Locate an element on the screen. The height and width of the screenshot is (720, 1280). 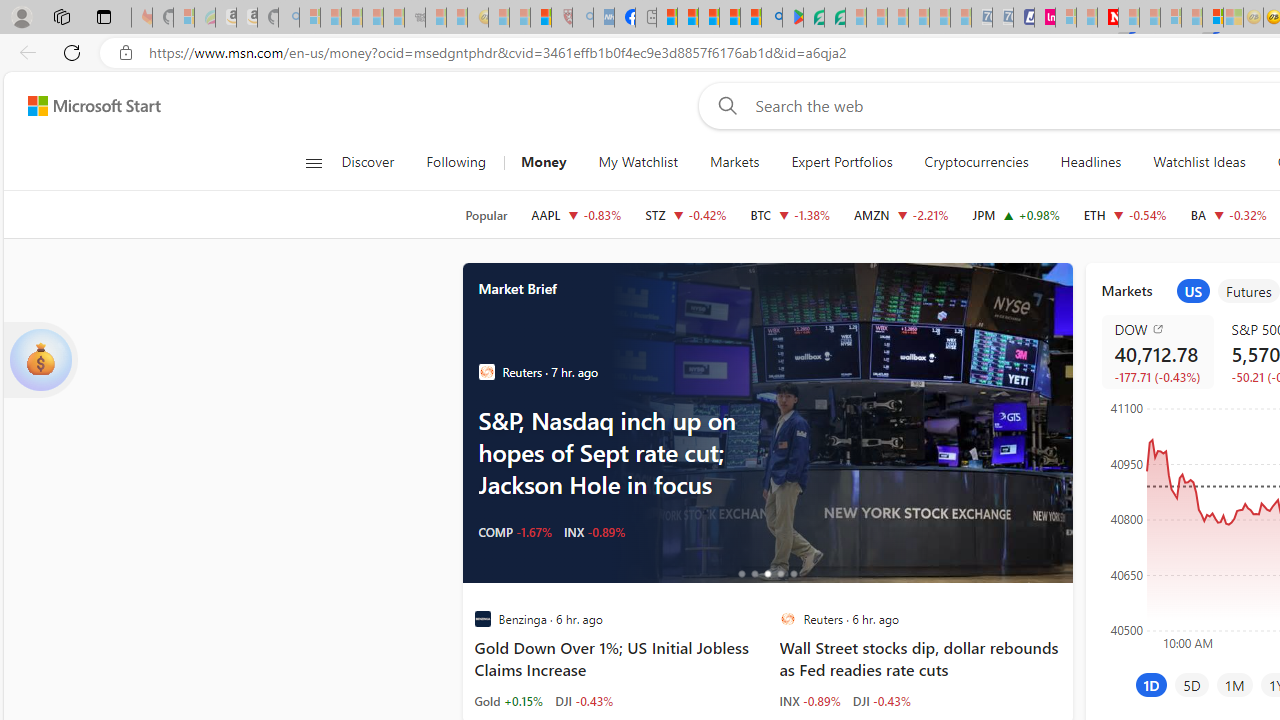
Money is located at coordinates (543, 162).